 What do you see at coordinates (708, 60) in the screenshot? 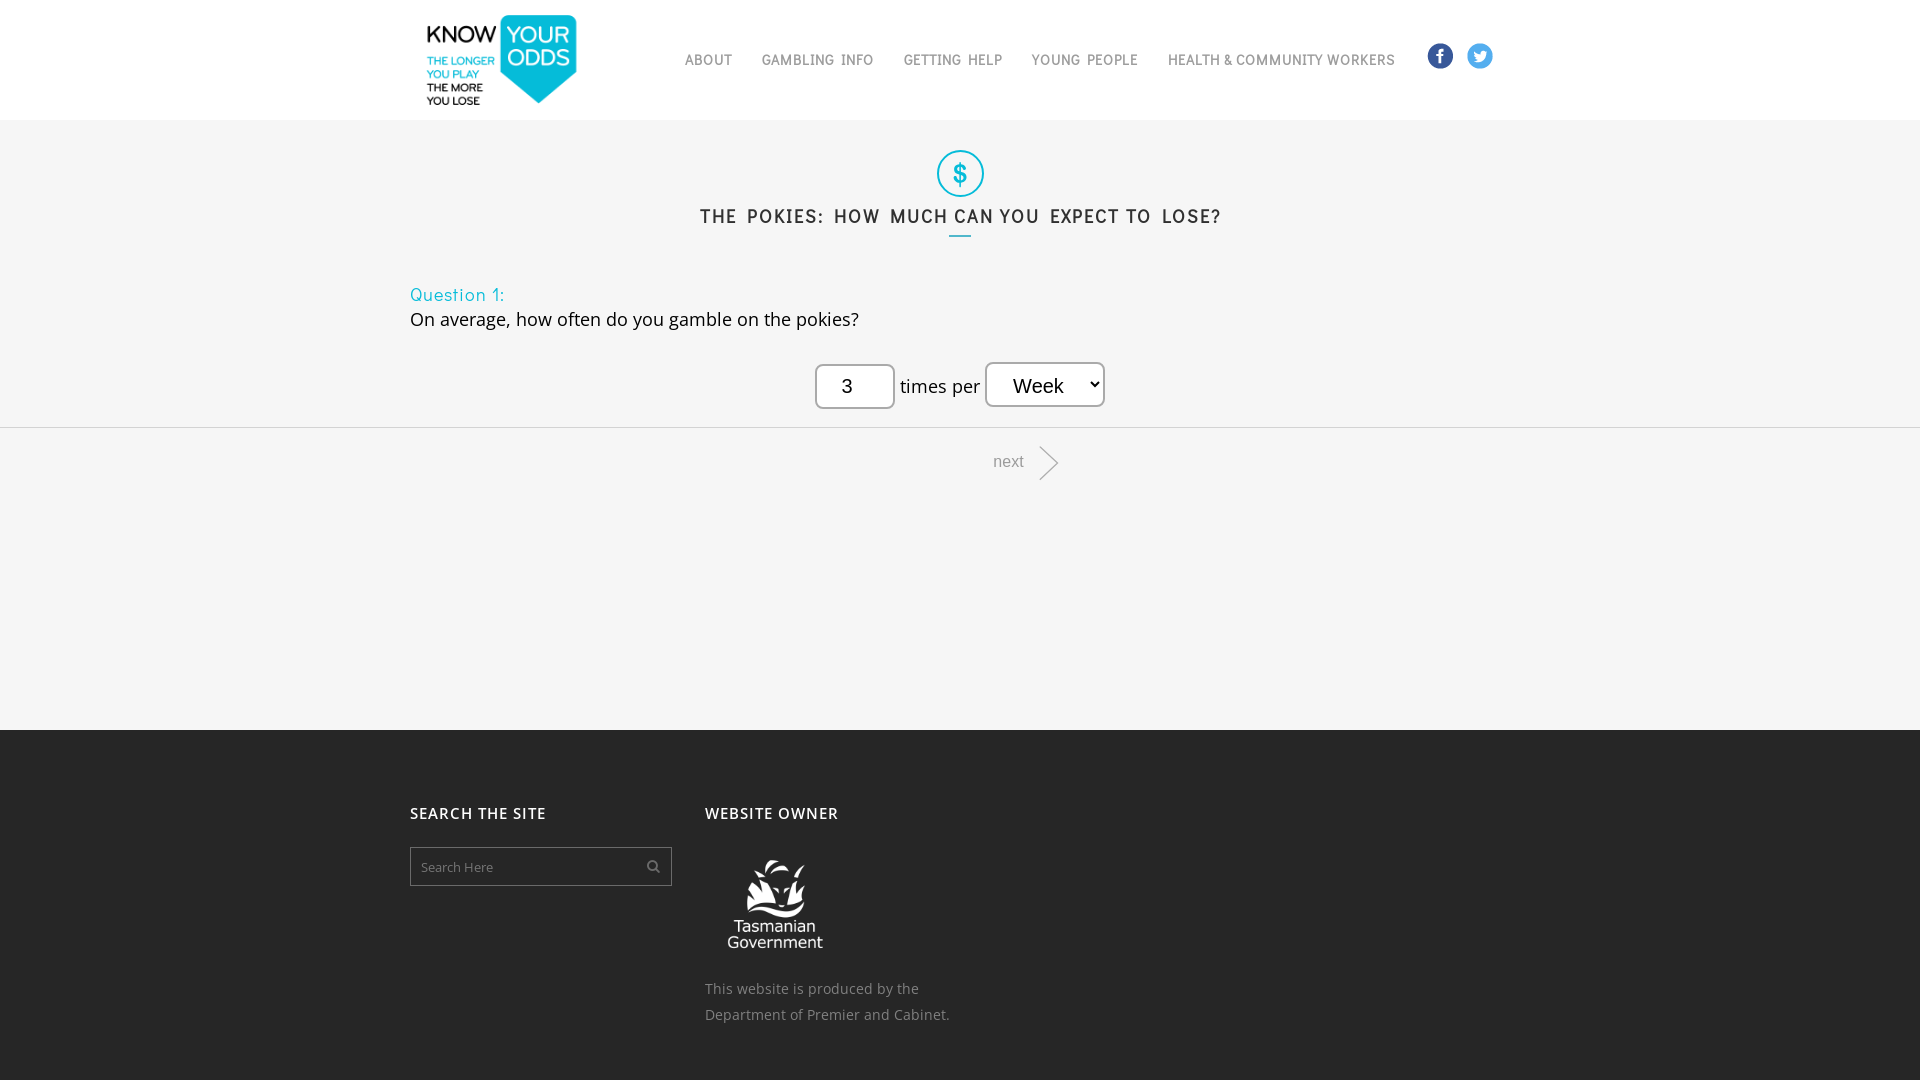
I see `ABOUT` at bounding box center [708, 60].